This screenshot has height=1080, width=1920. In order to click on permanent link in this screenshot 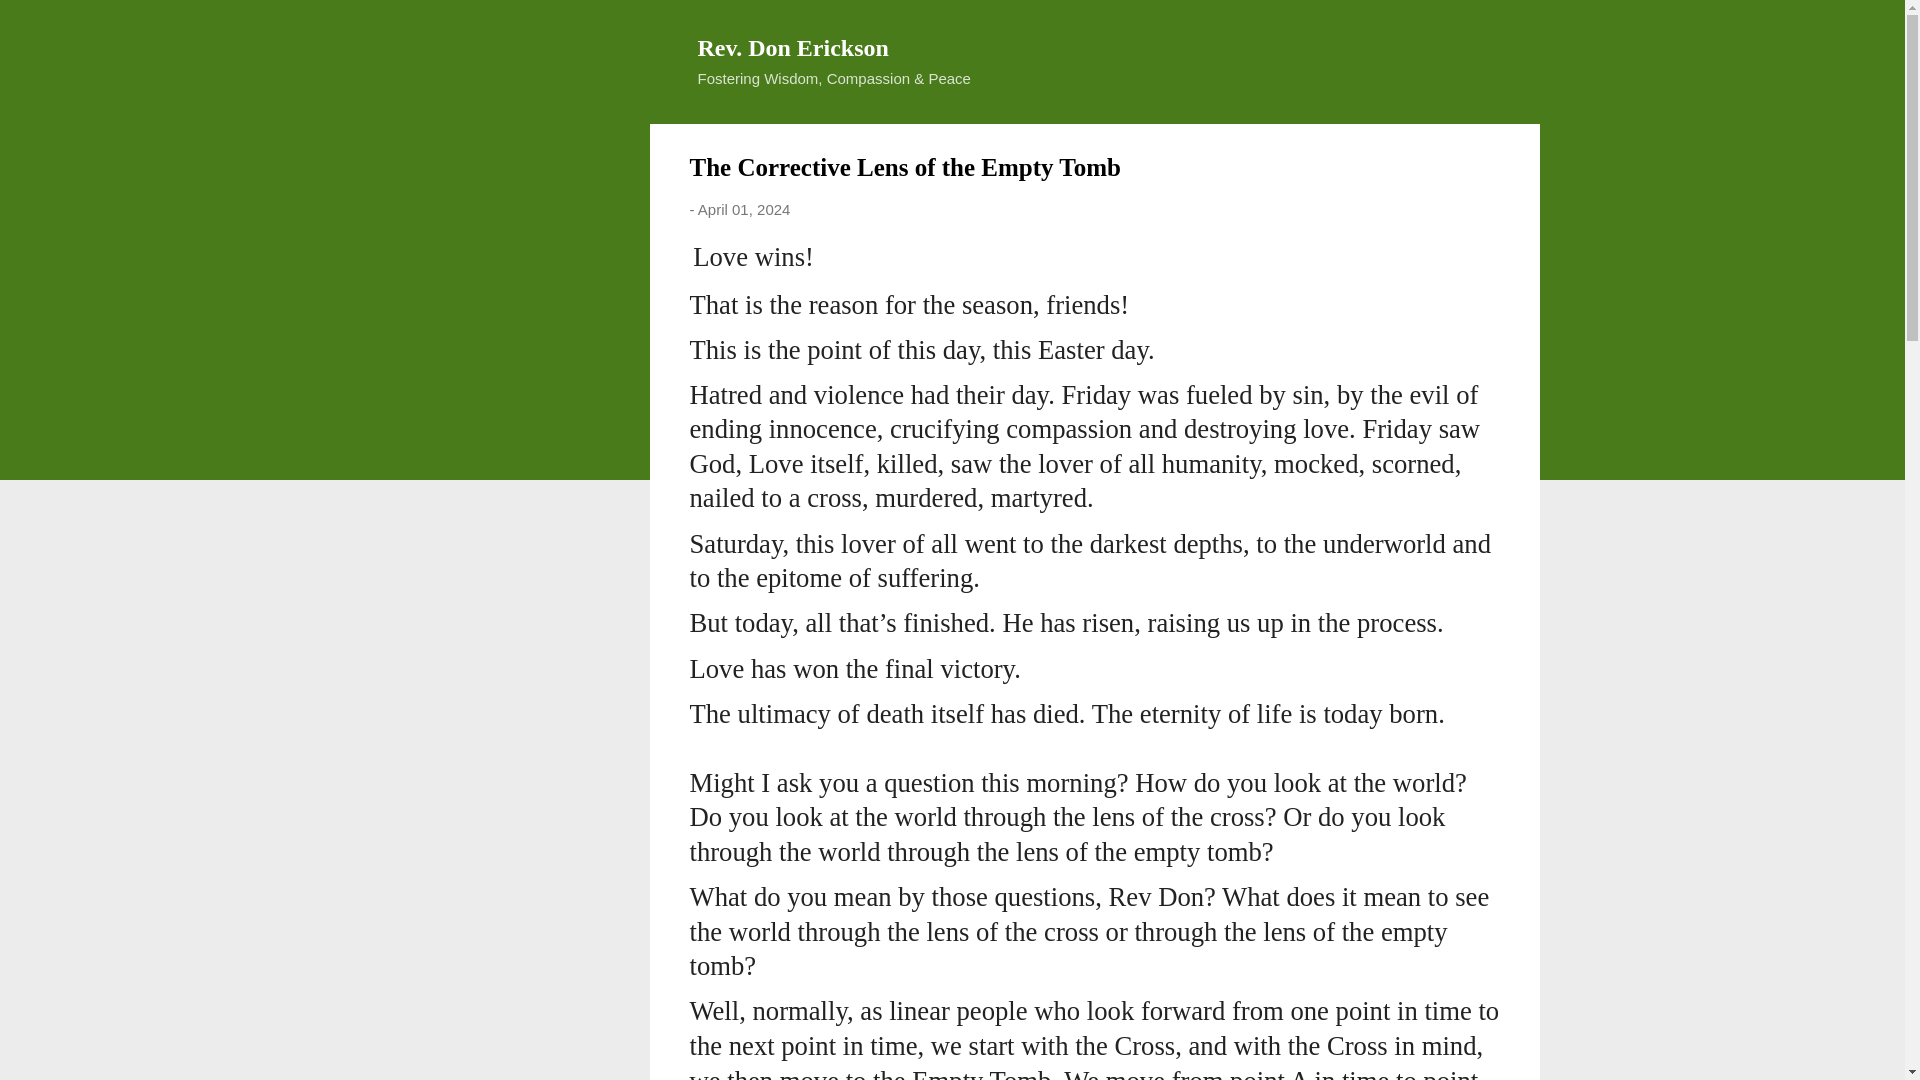, I will do `click(744, 209)`.